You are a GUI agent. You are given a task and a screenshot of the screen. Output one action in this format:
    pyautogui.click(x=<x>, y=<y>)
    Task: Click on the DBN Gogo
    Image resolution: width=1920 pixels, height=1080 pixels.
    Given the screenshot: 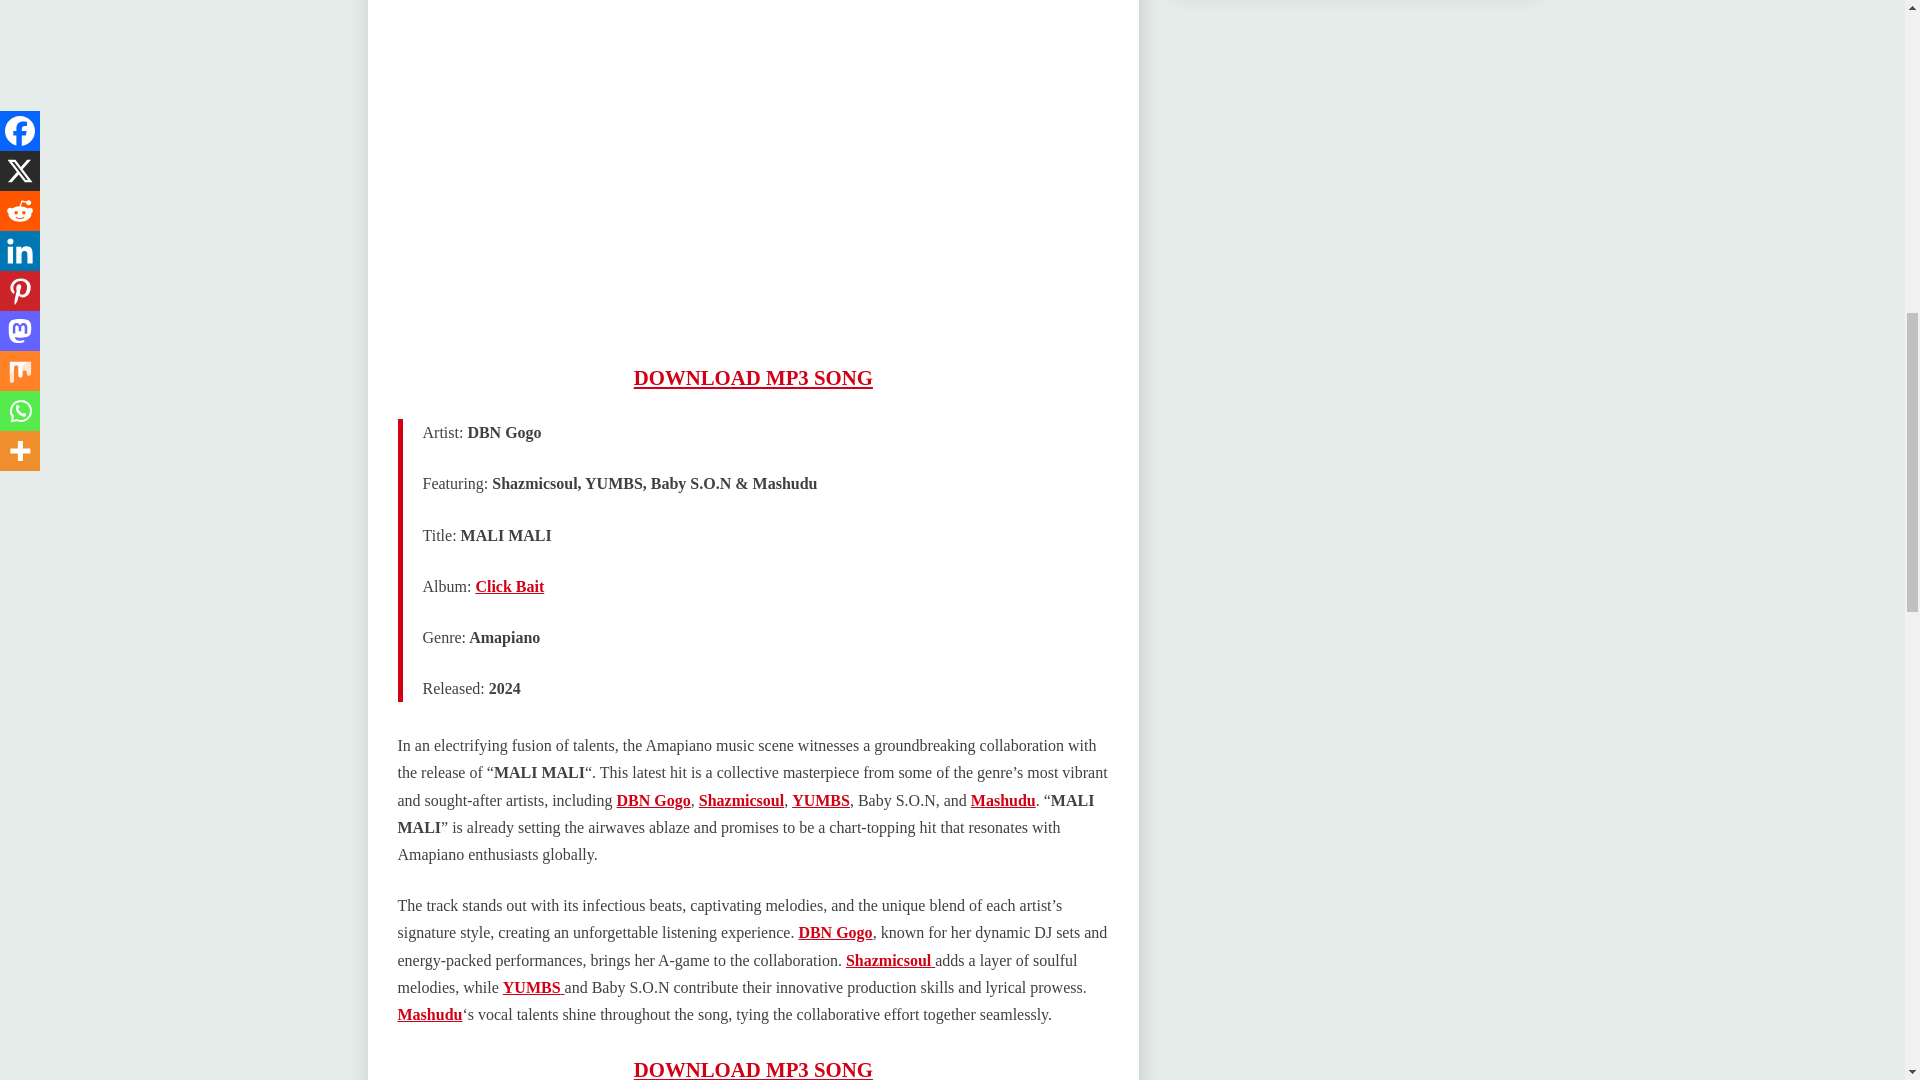 What is the action you would take?
    pyautogui.click(x=834, y=932)
    